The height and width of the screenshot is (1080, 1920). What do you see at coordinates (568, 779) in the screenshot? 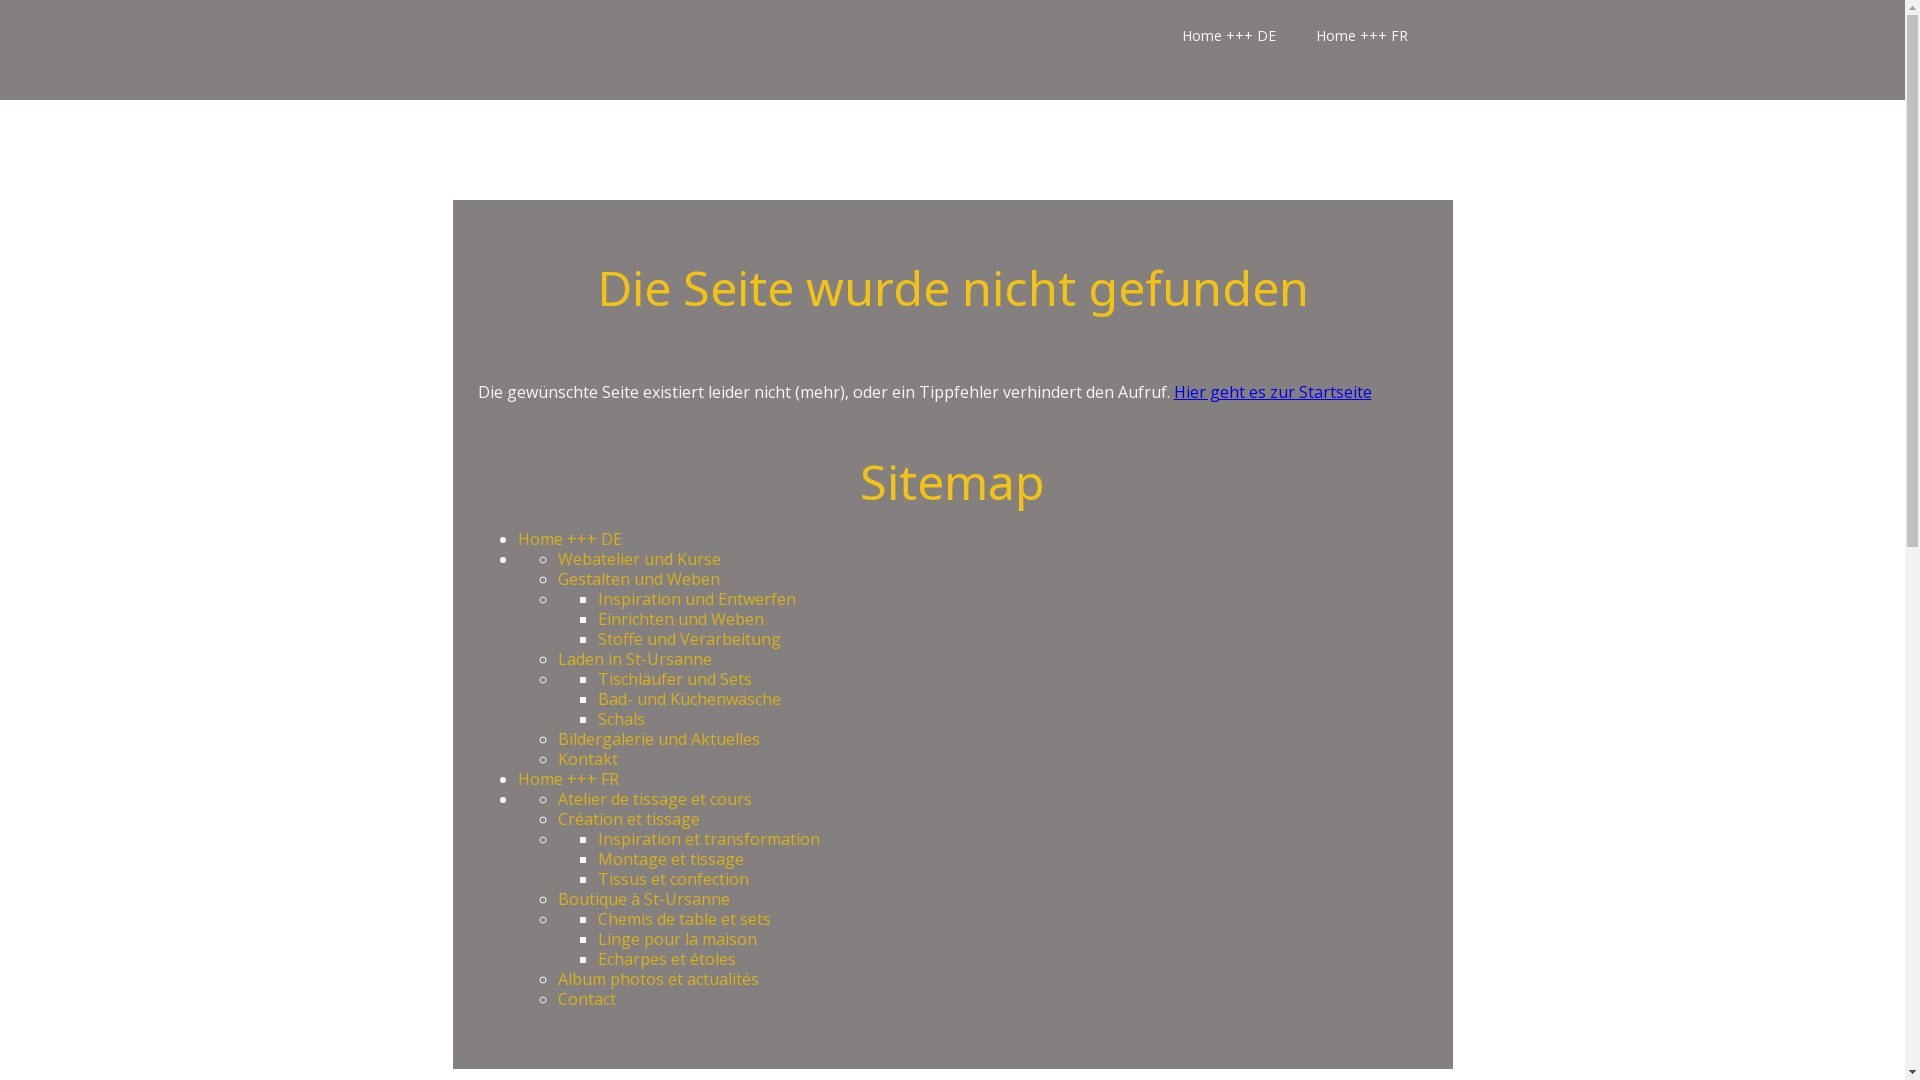
I see `Home +++ FR` at bounding box center [568, 779].